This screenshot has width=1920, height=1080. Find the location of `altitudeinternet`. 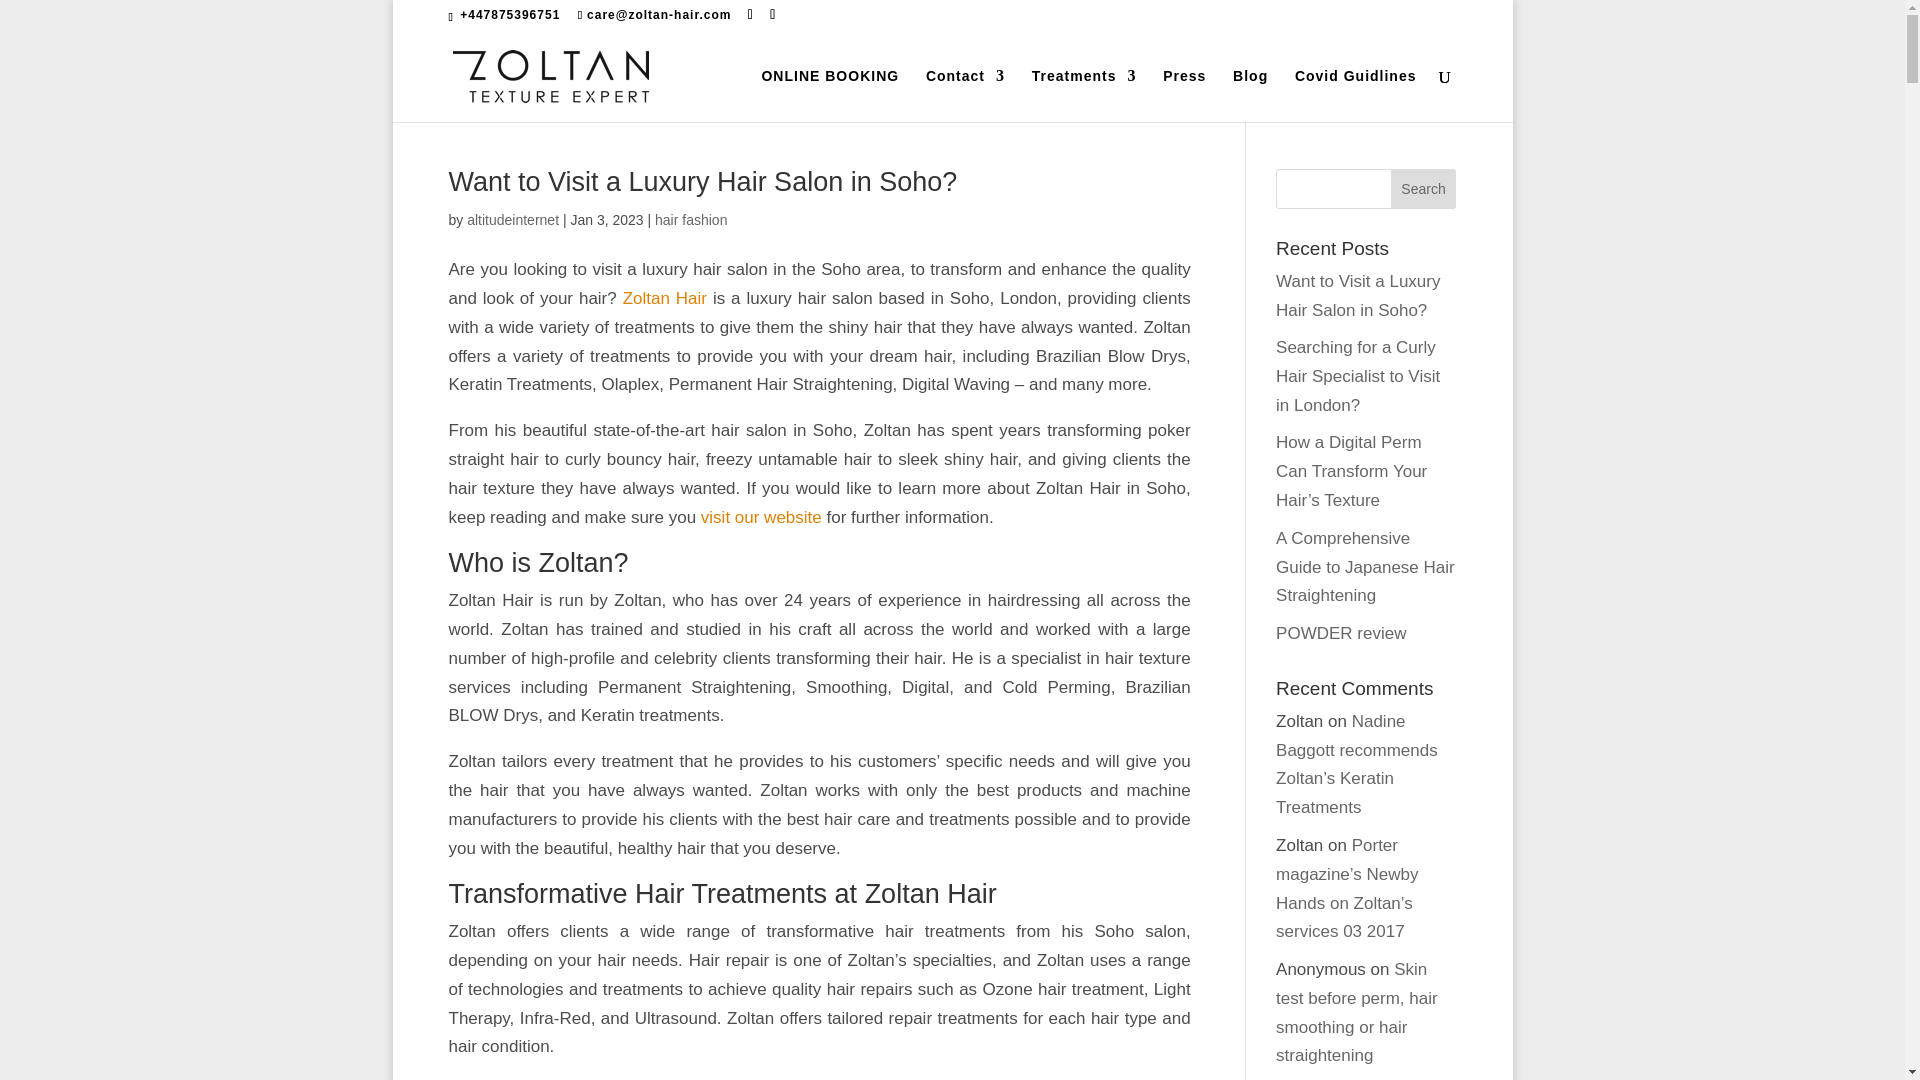

altitudeinternet is located at coordinates (512, 219).